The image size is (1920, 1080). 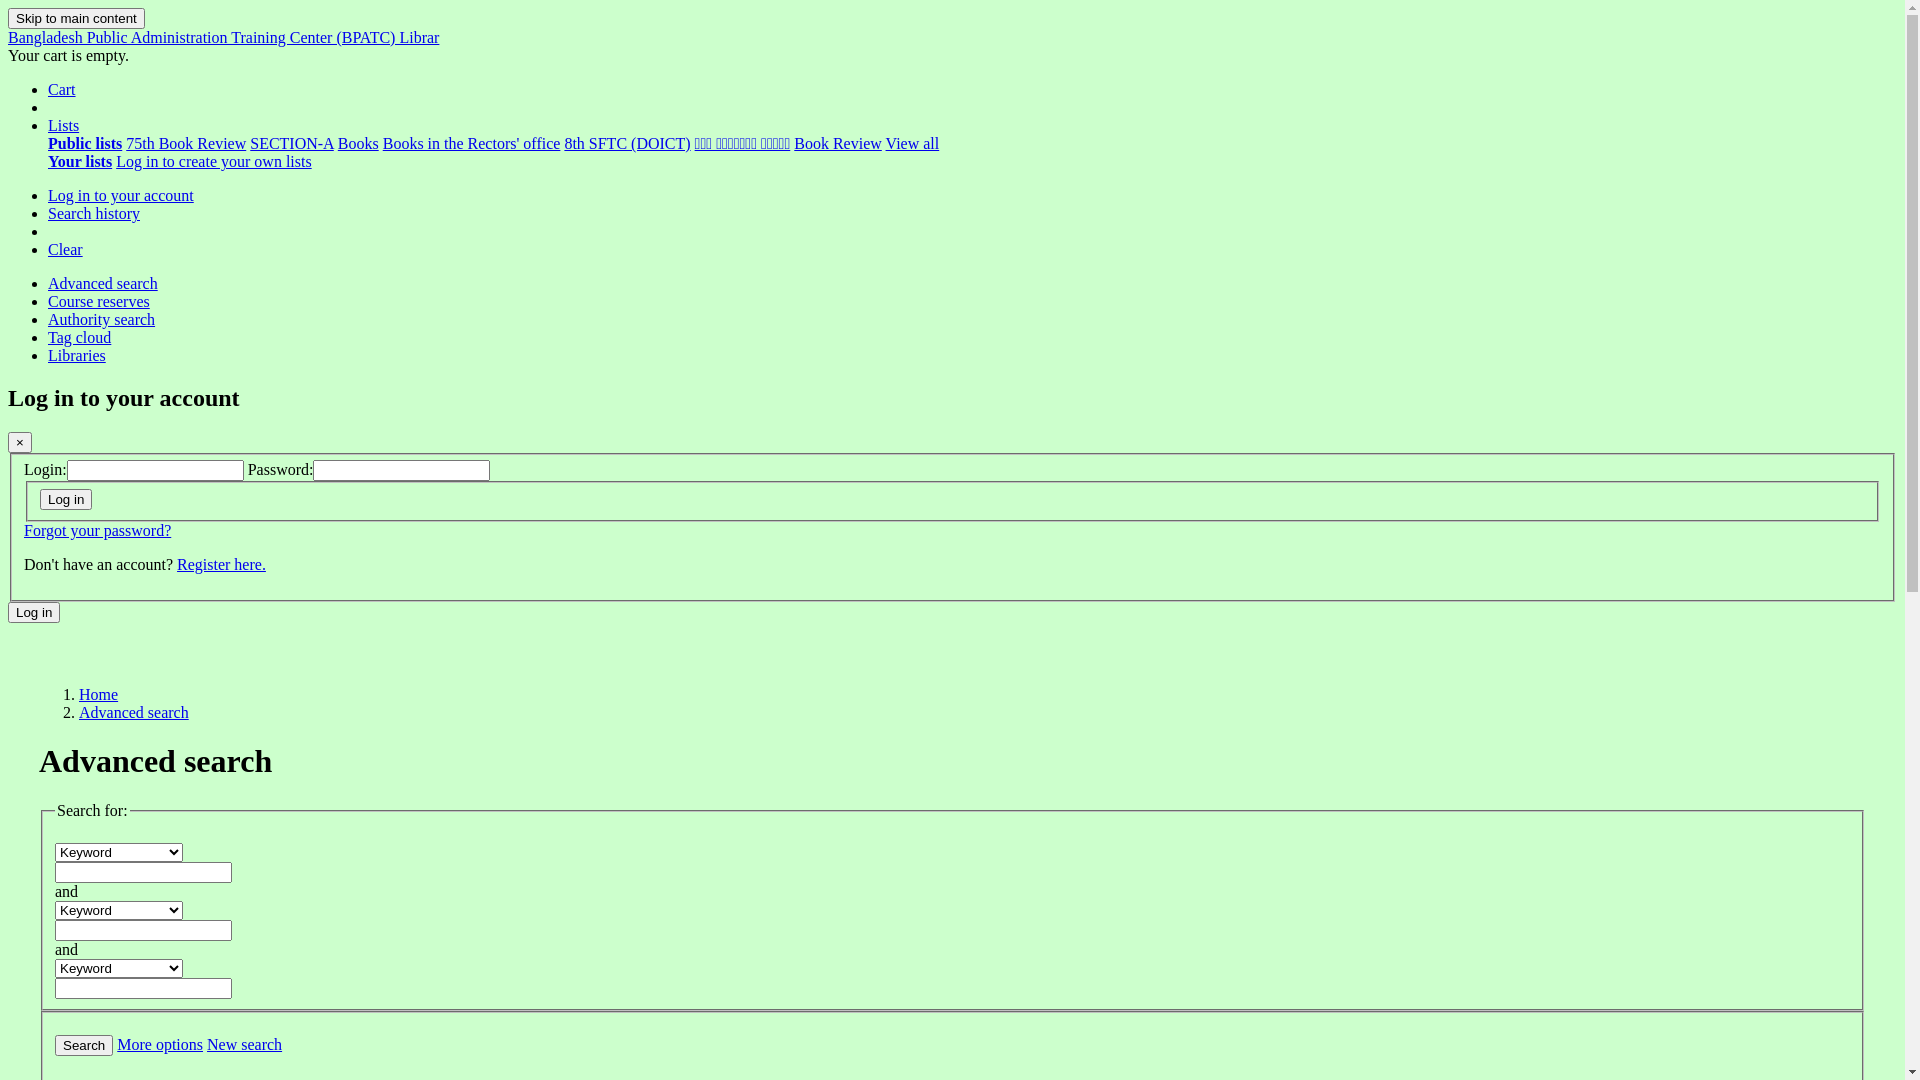 I want to click on Your lists, so click(x=80, y=162).